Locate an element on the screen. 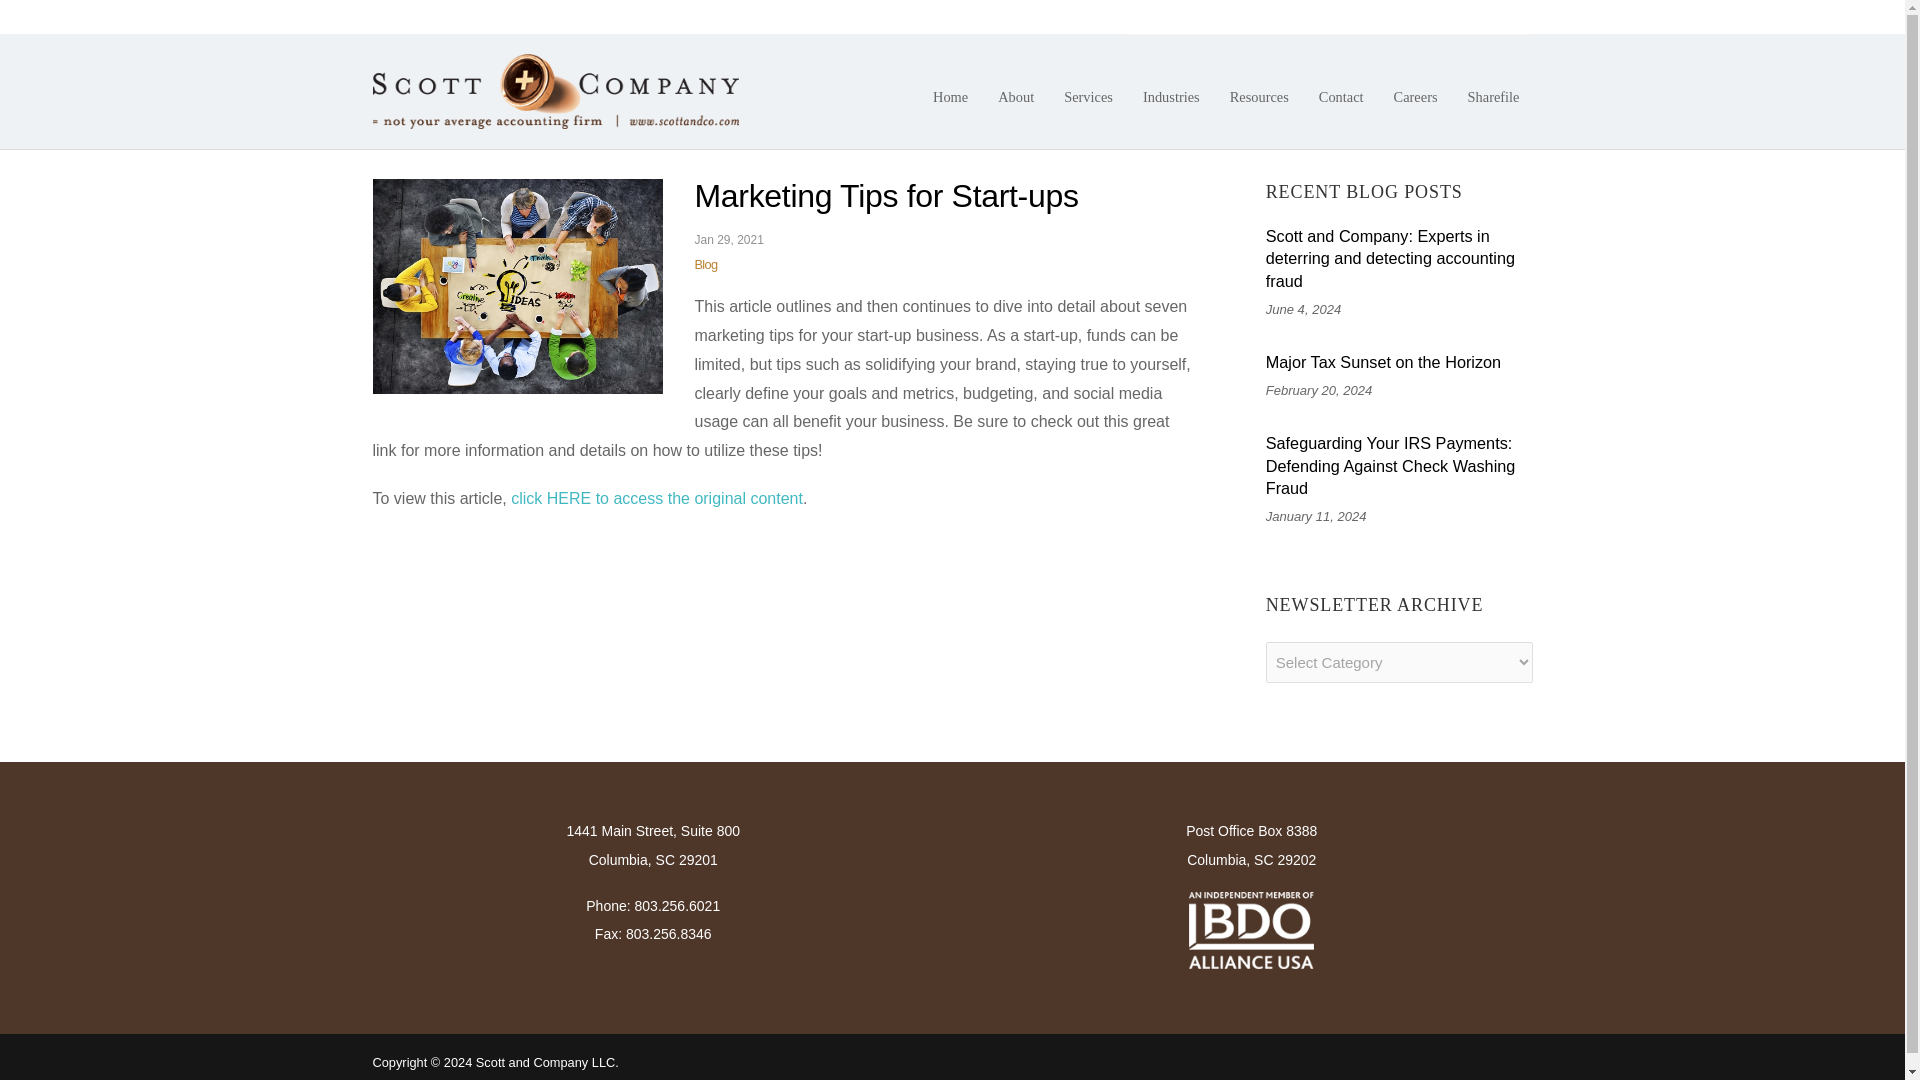  BDO Alliance is located at coordinates (1250, 930).